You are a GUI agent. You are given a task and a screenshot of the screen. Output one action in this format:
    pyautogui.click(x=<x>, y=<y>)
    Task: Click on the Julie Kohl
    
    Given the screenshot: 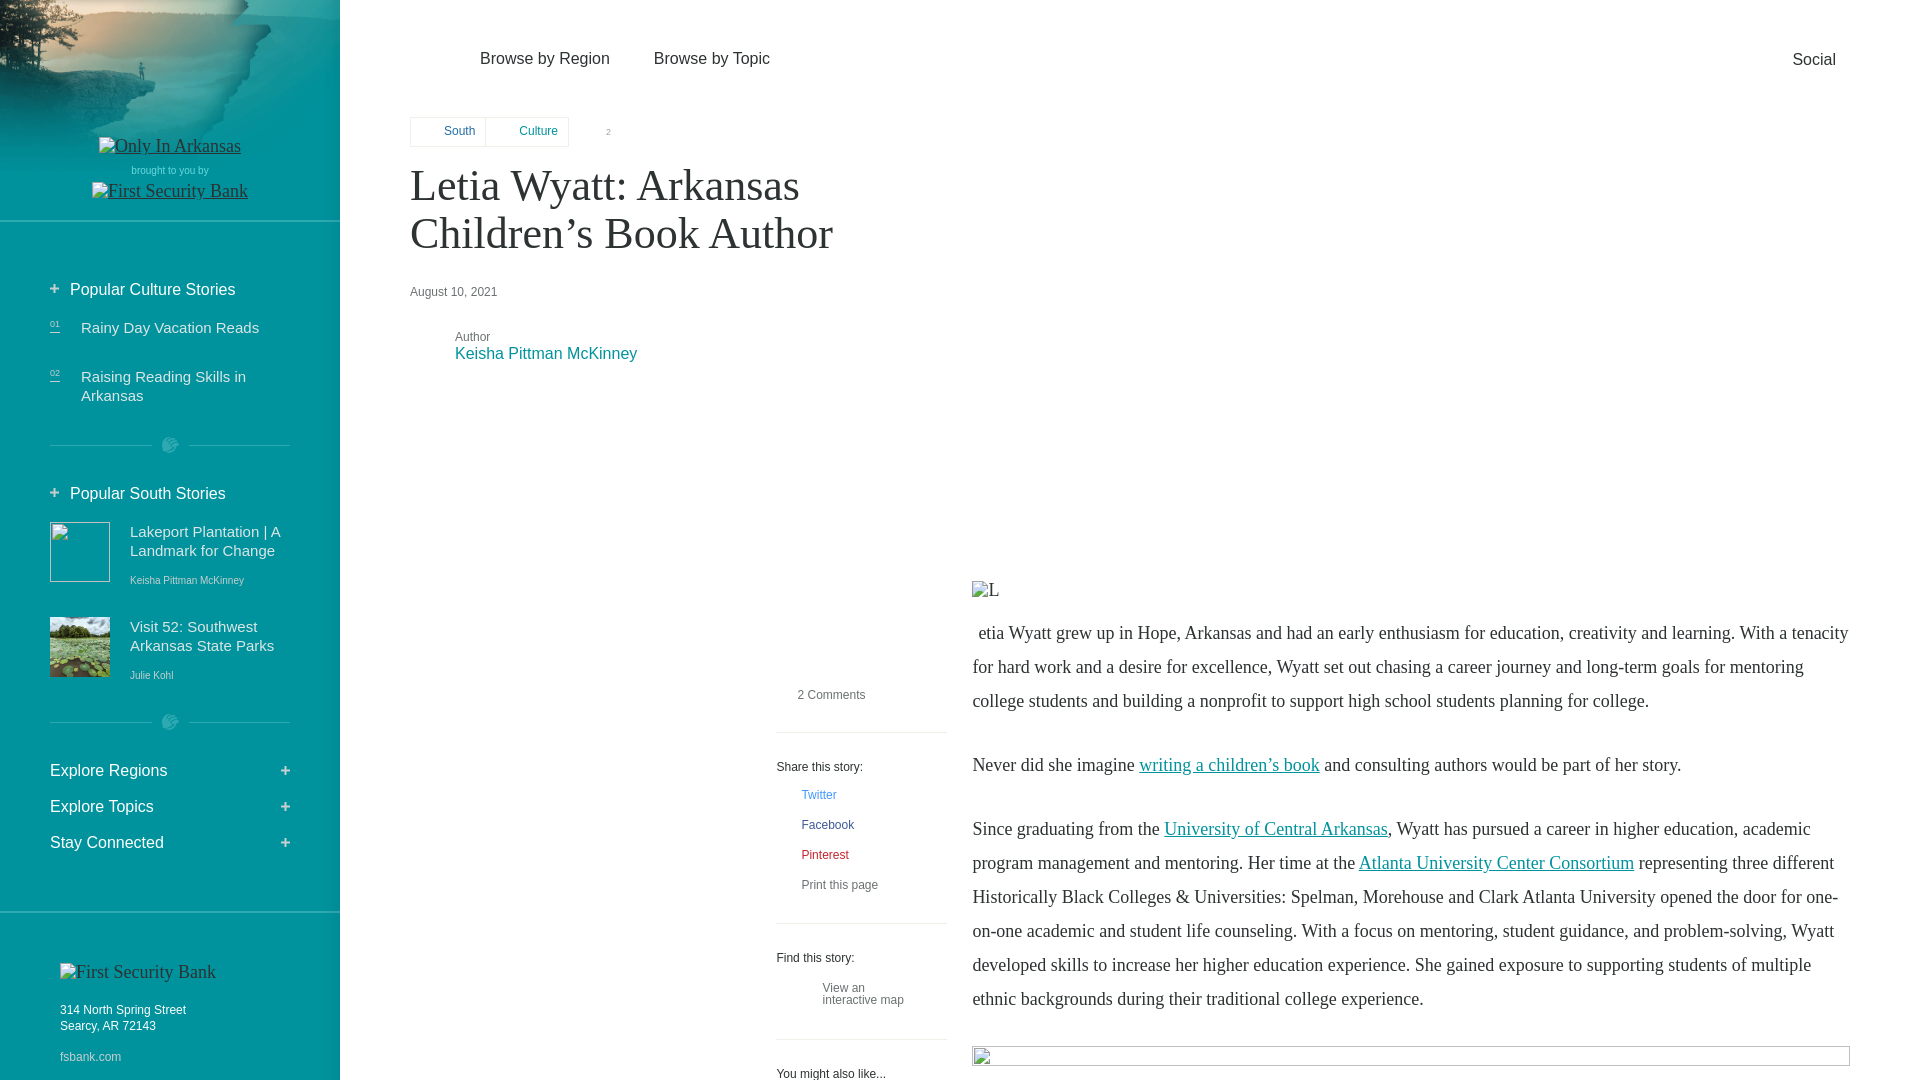 What is the action you would take?
    pyautogui.click(x=151, y=675)
    